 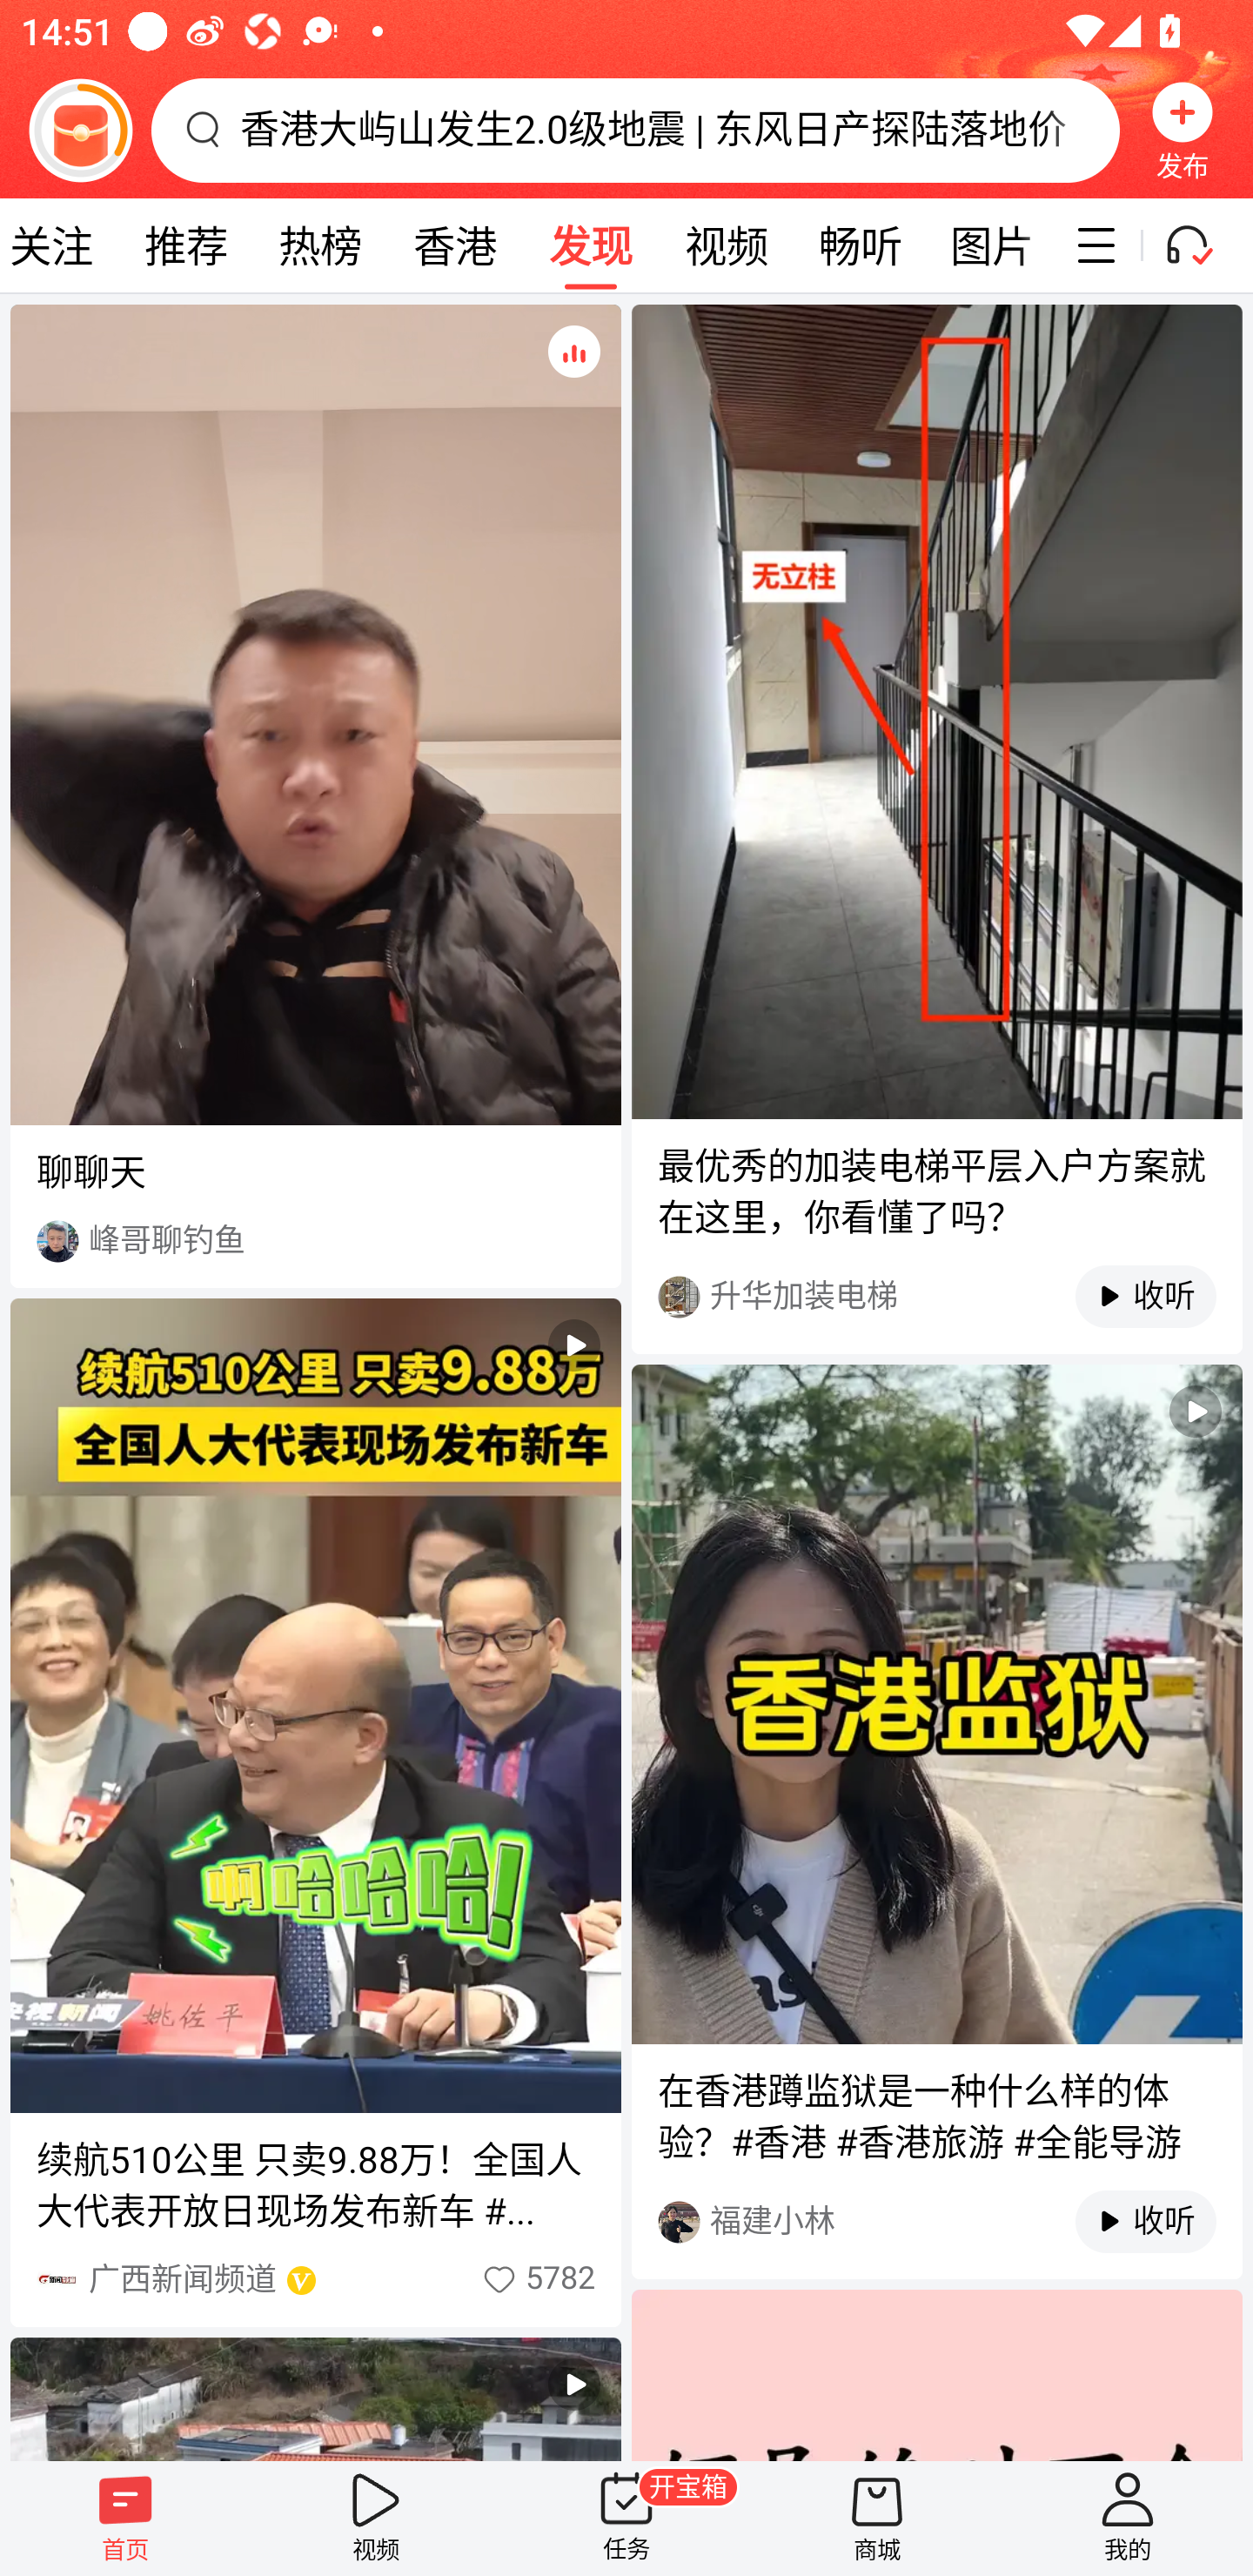 I want to click on 听一听开关, so click(x=1203, y=245).